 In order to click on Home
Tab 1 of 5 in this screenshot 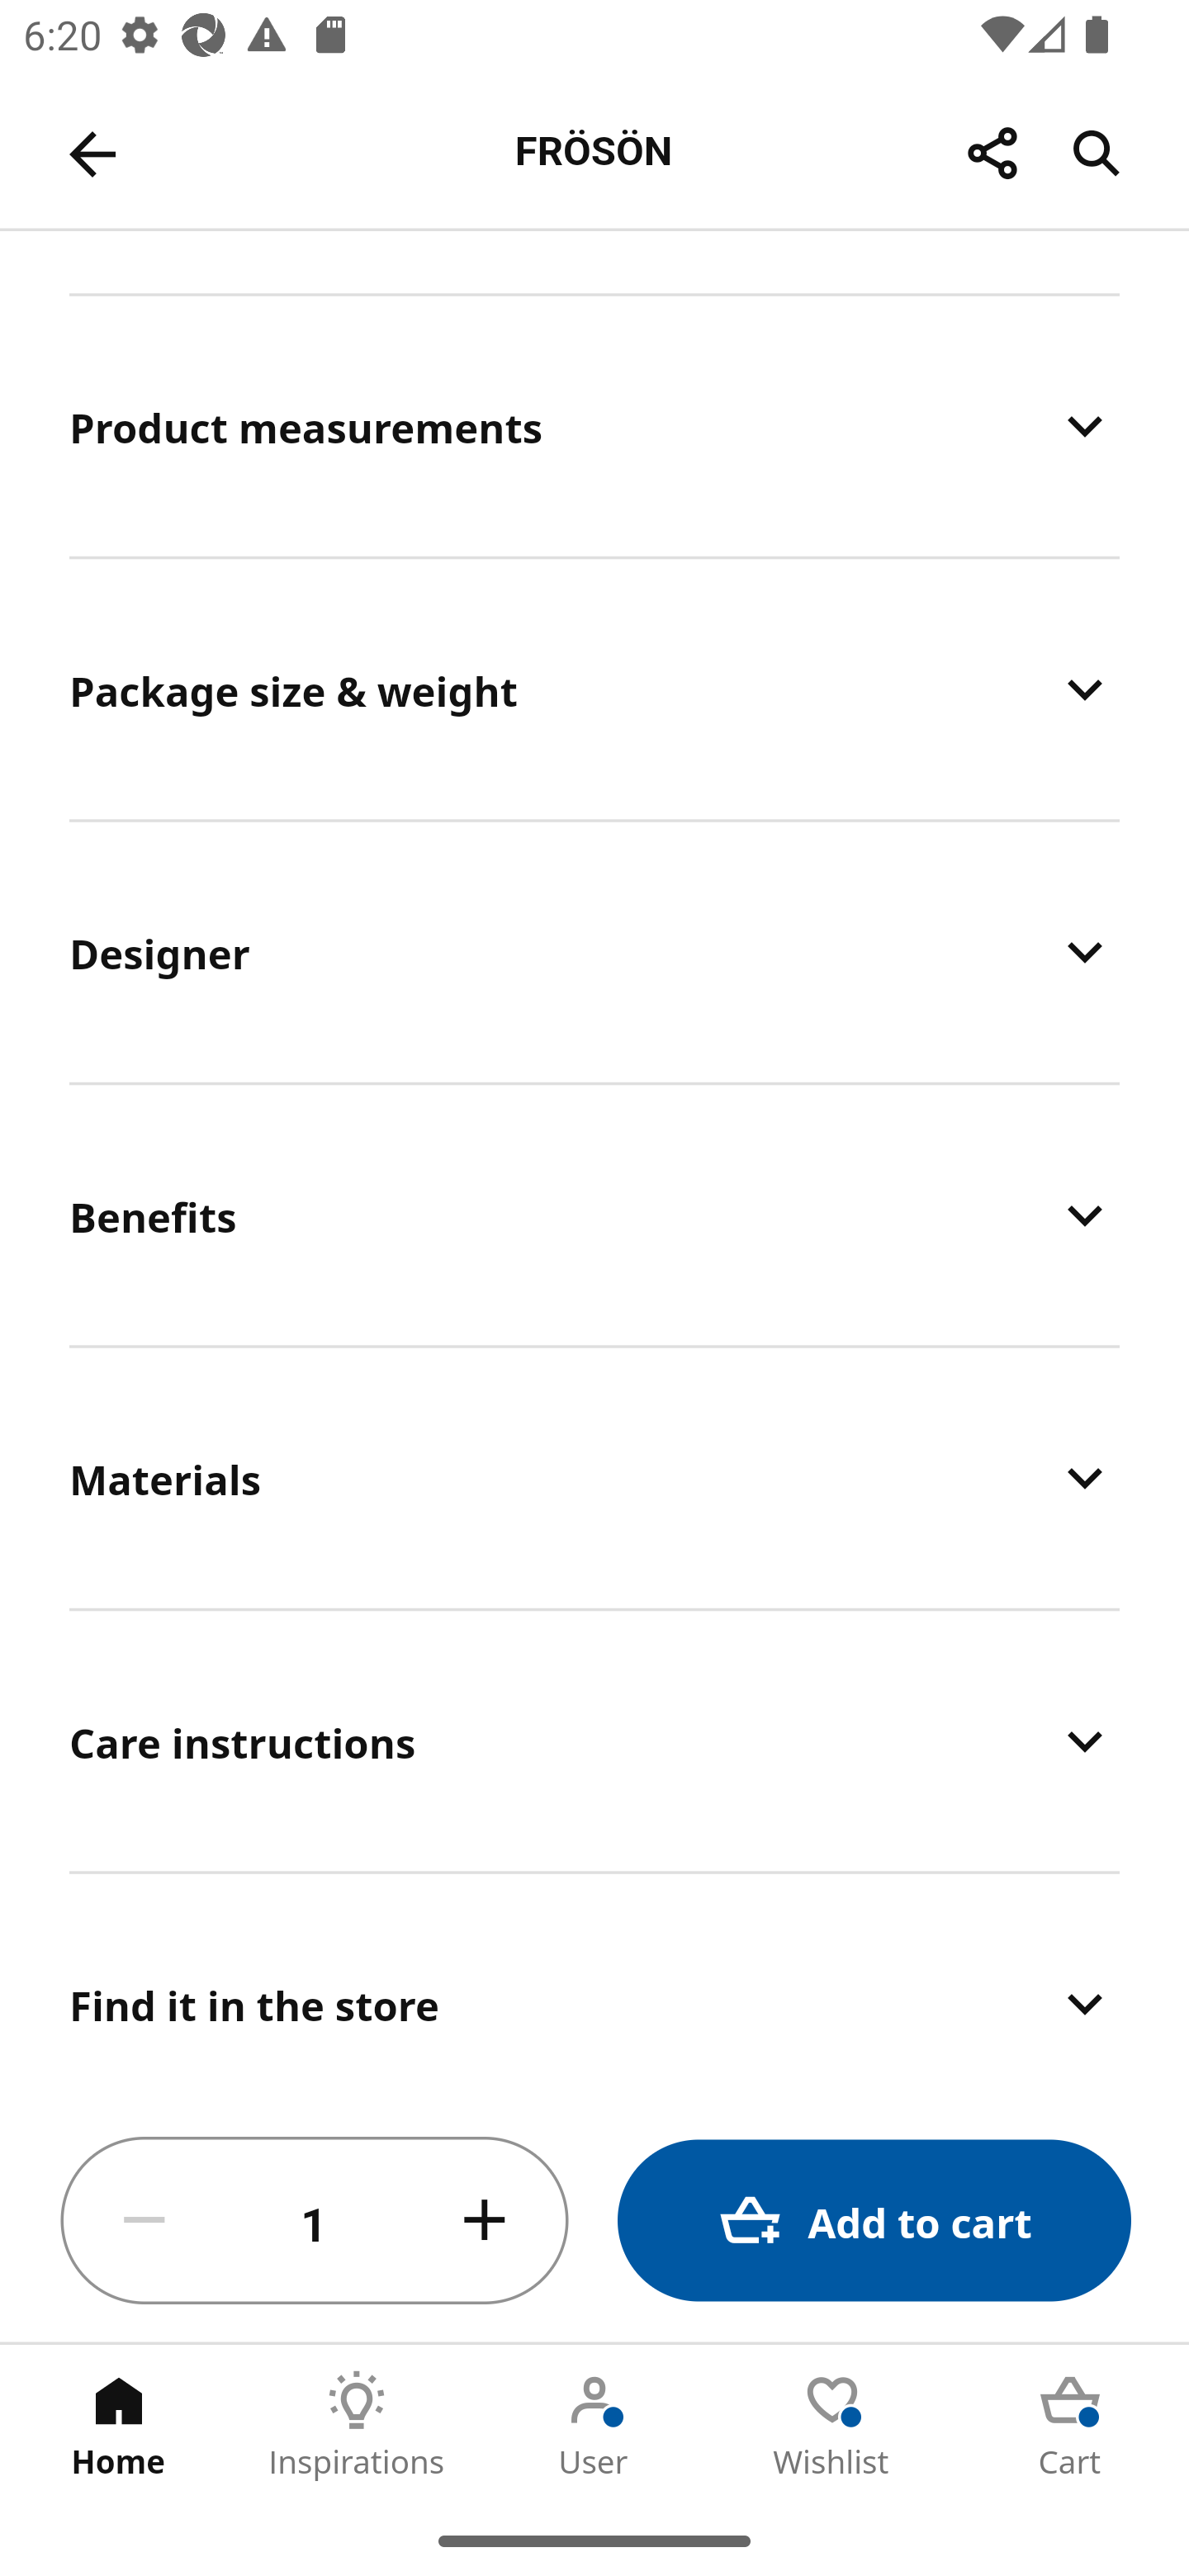, I will do `click(119, 2425)`.